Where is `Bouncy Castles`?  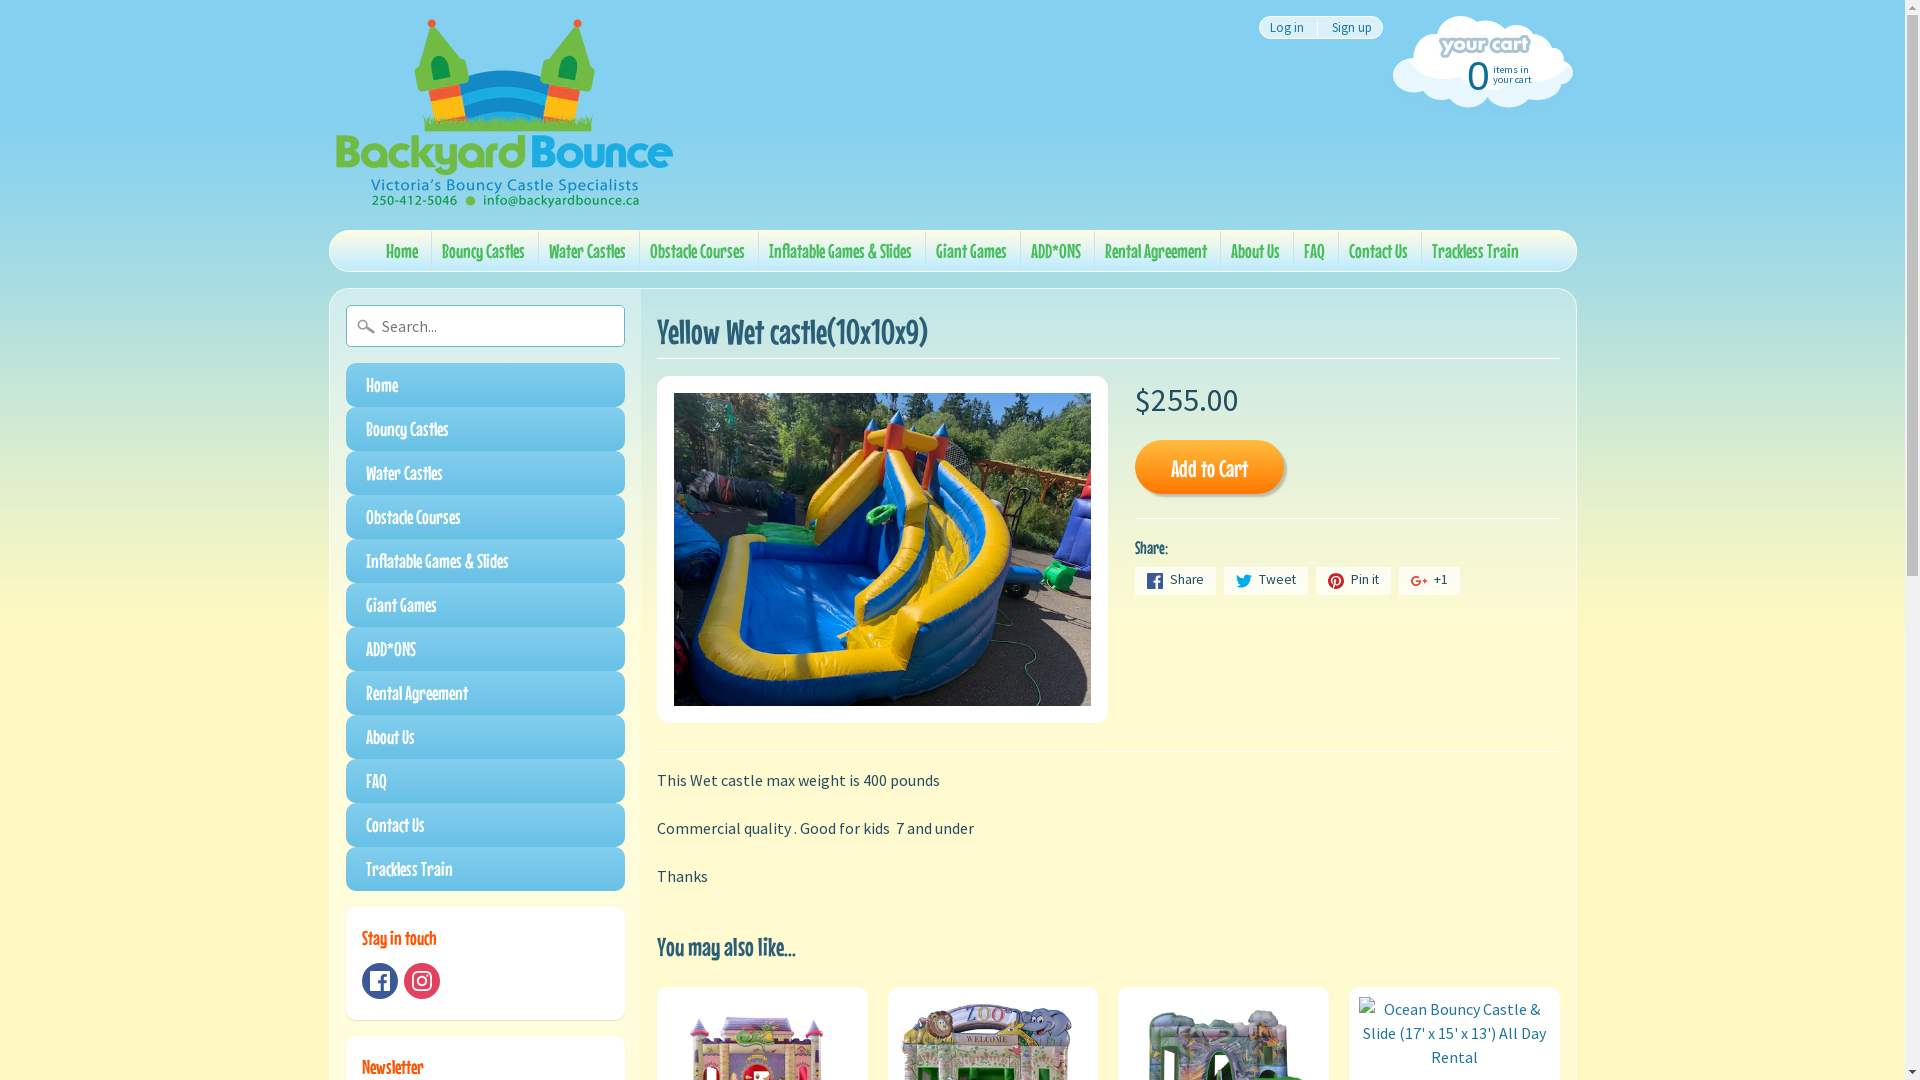 Bouncy Castles is located at coordinates (486, 429).